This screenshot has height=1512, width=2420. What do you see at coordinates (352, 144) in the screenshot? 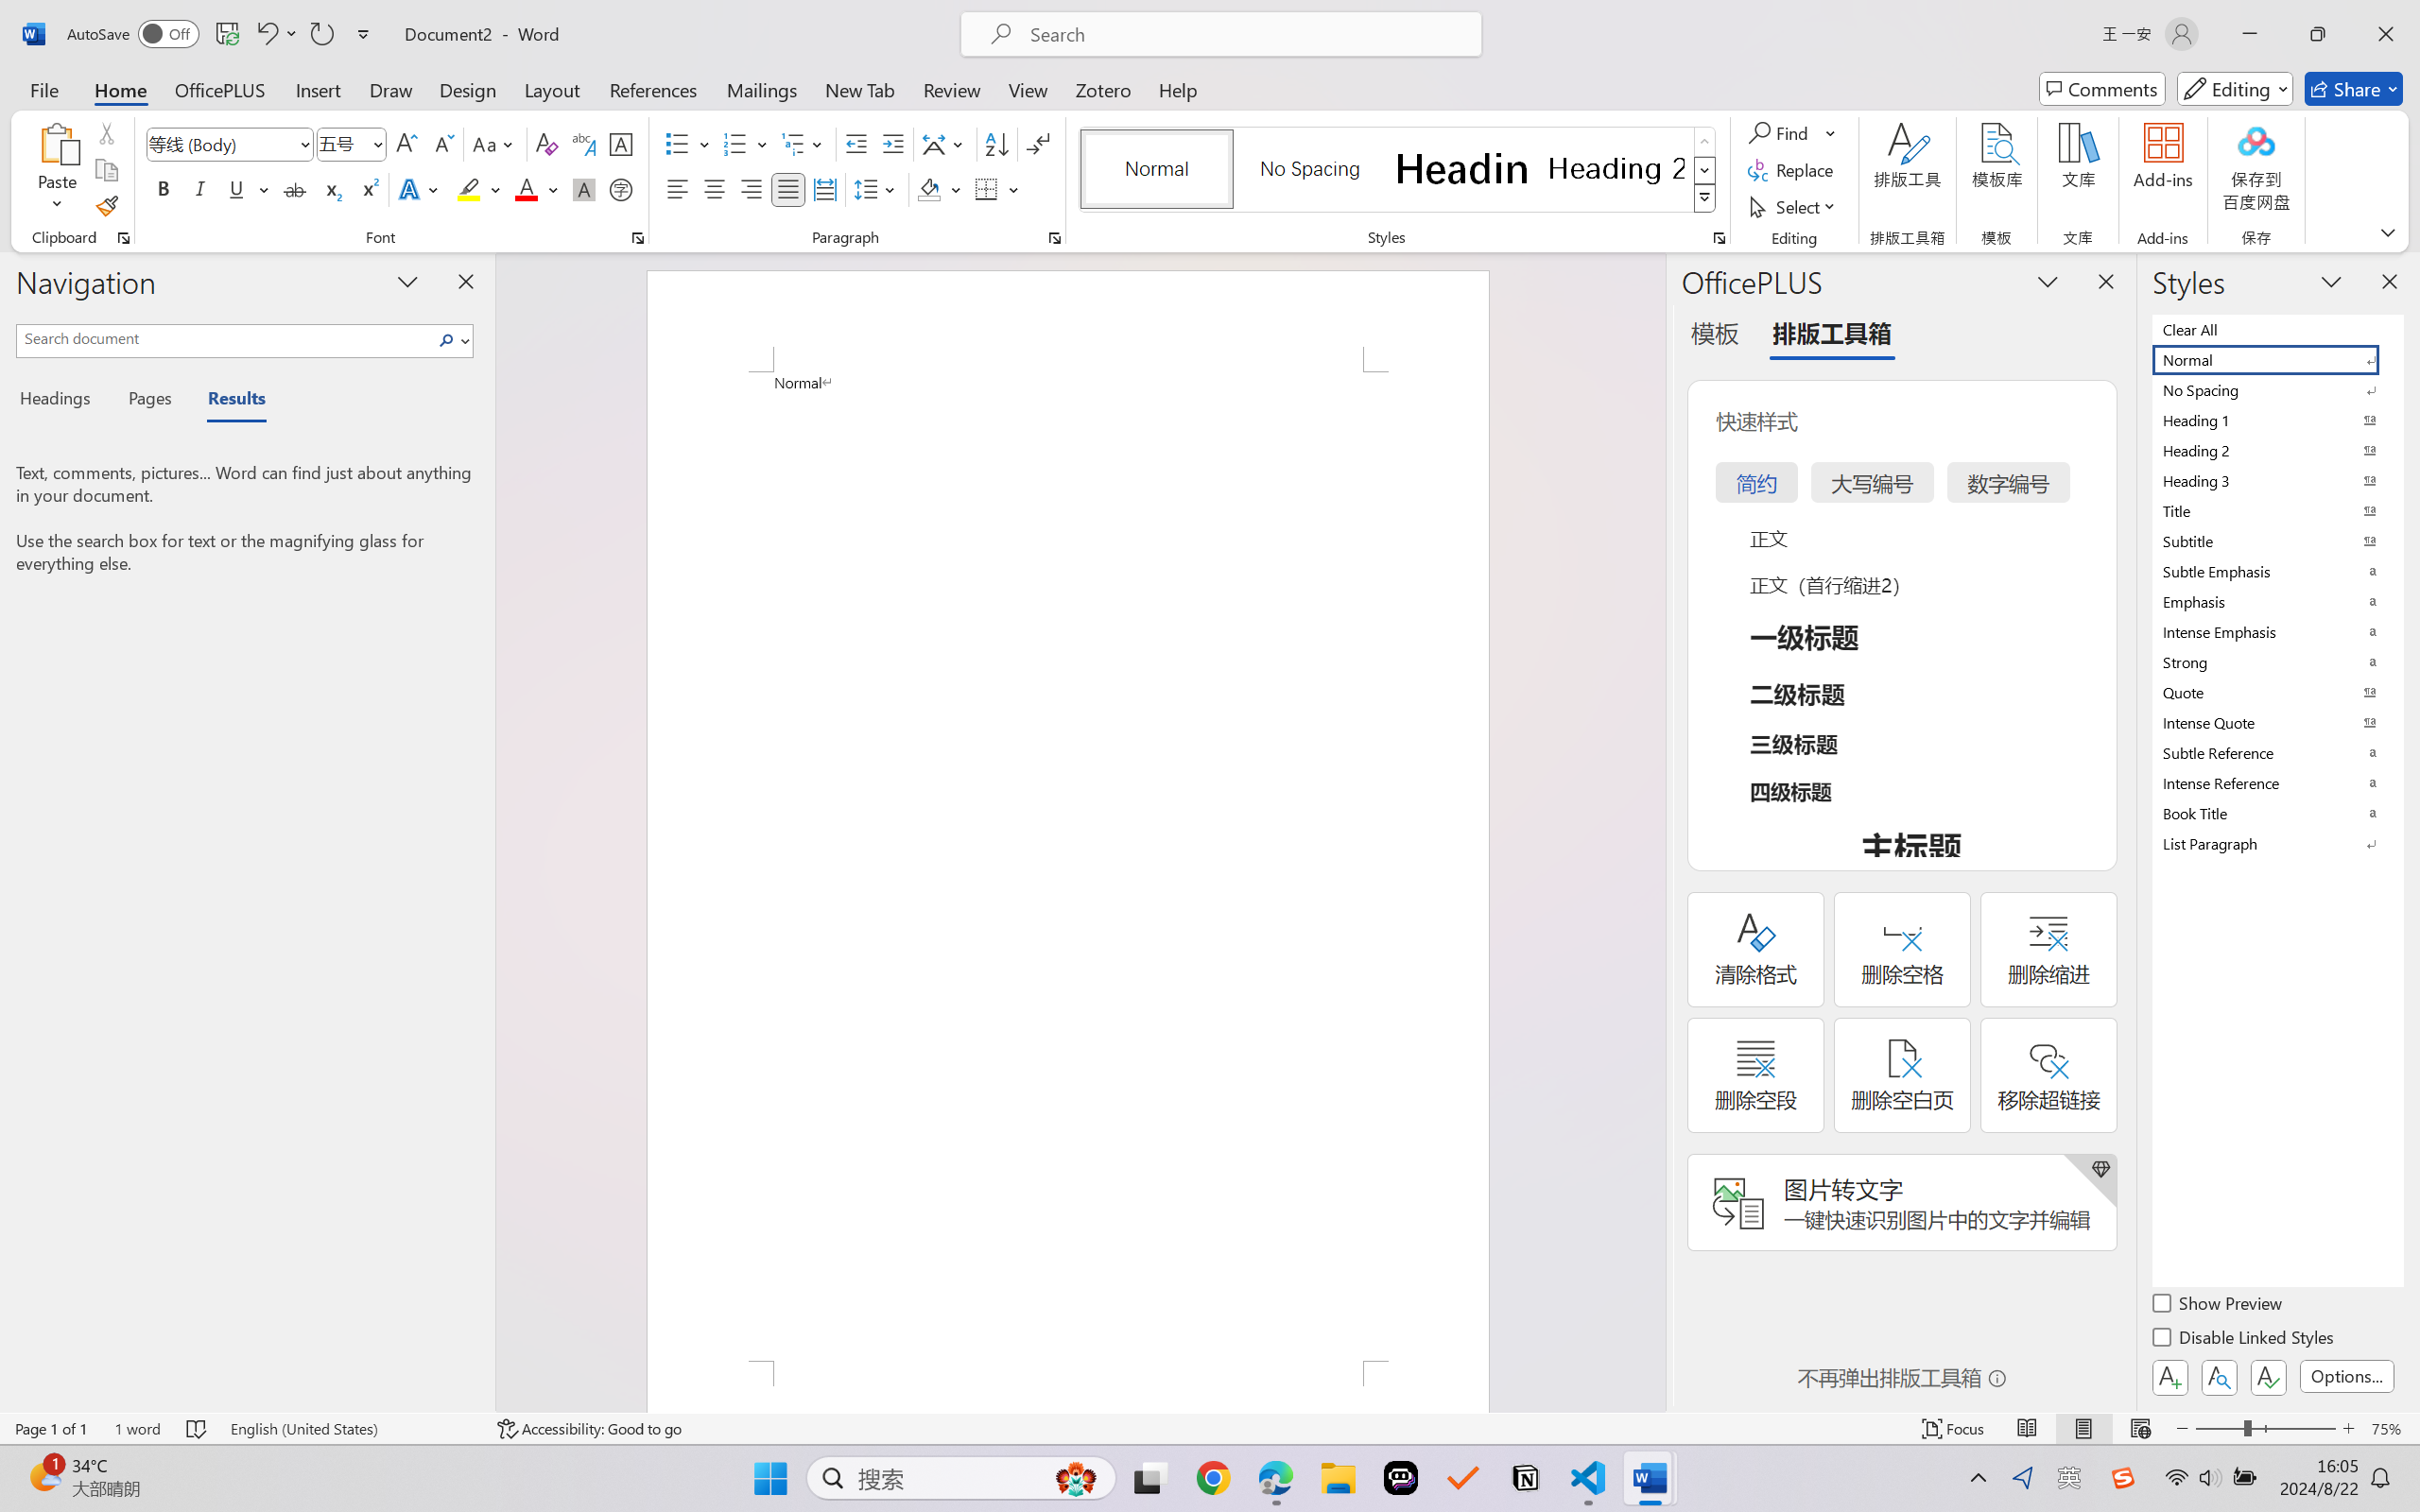
I see `Font Size` at bounding box center [352, 144].